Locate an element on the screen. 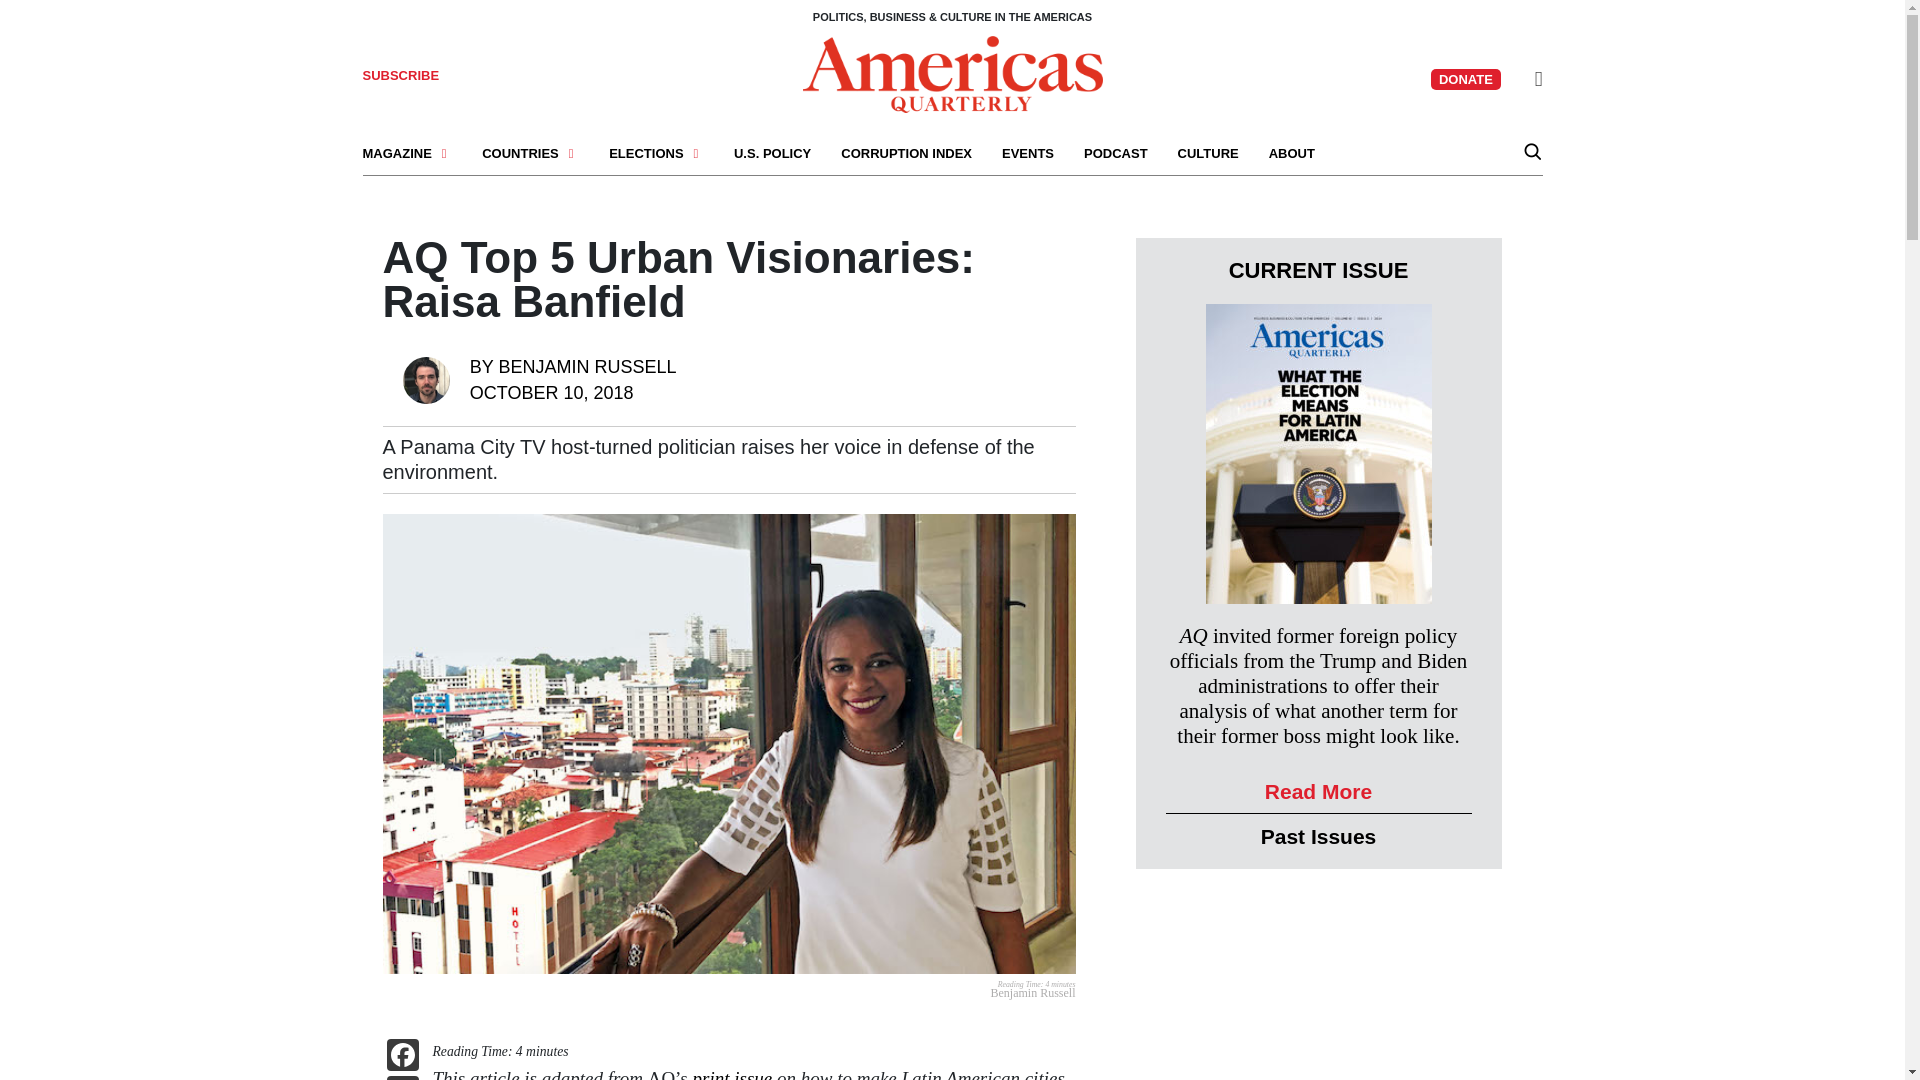 This screenshot has width=1920, height=1080. Facebook is located at coordinates (402, 1056).